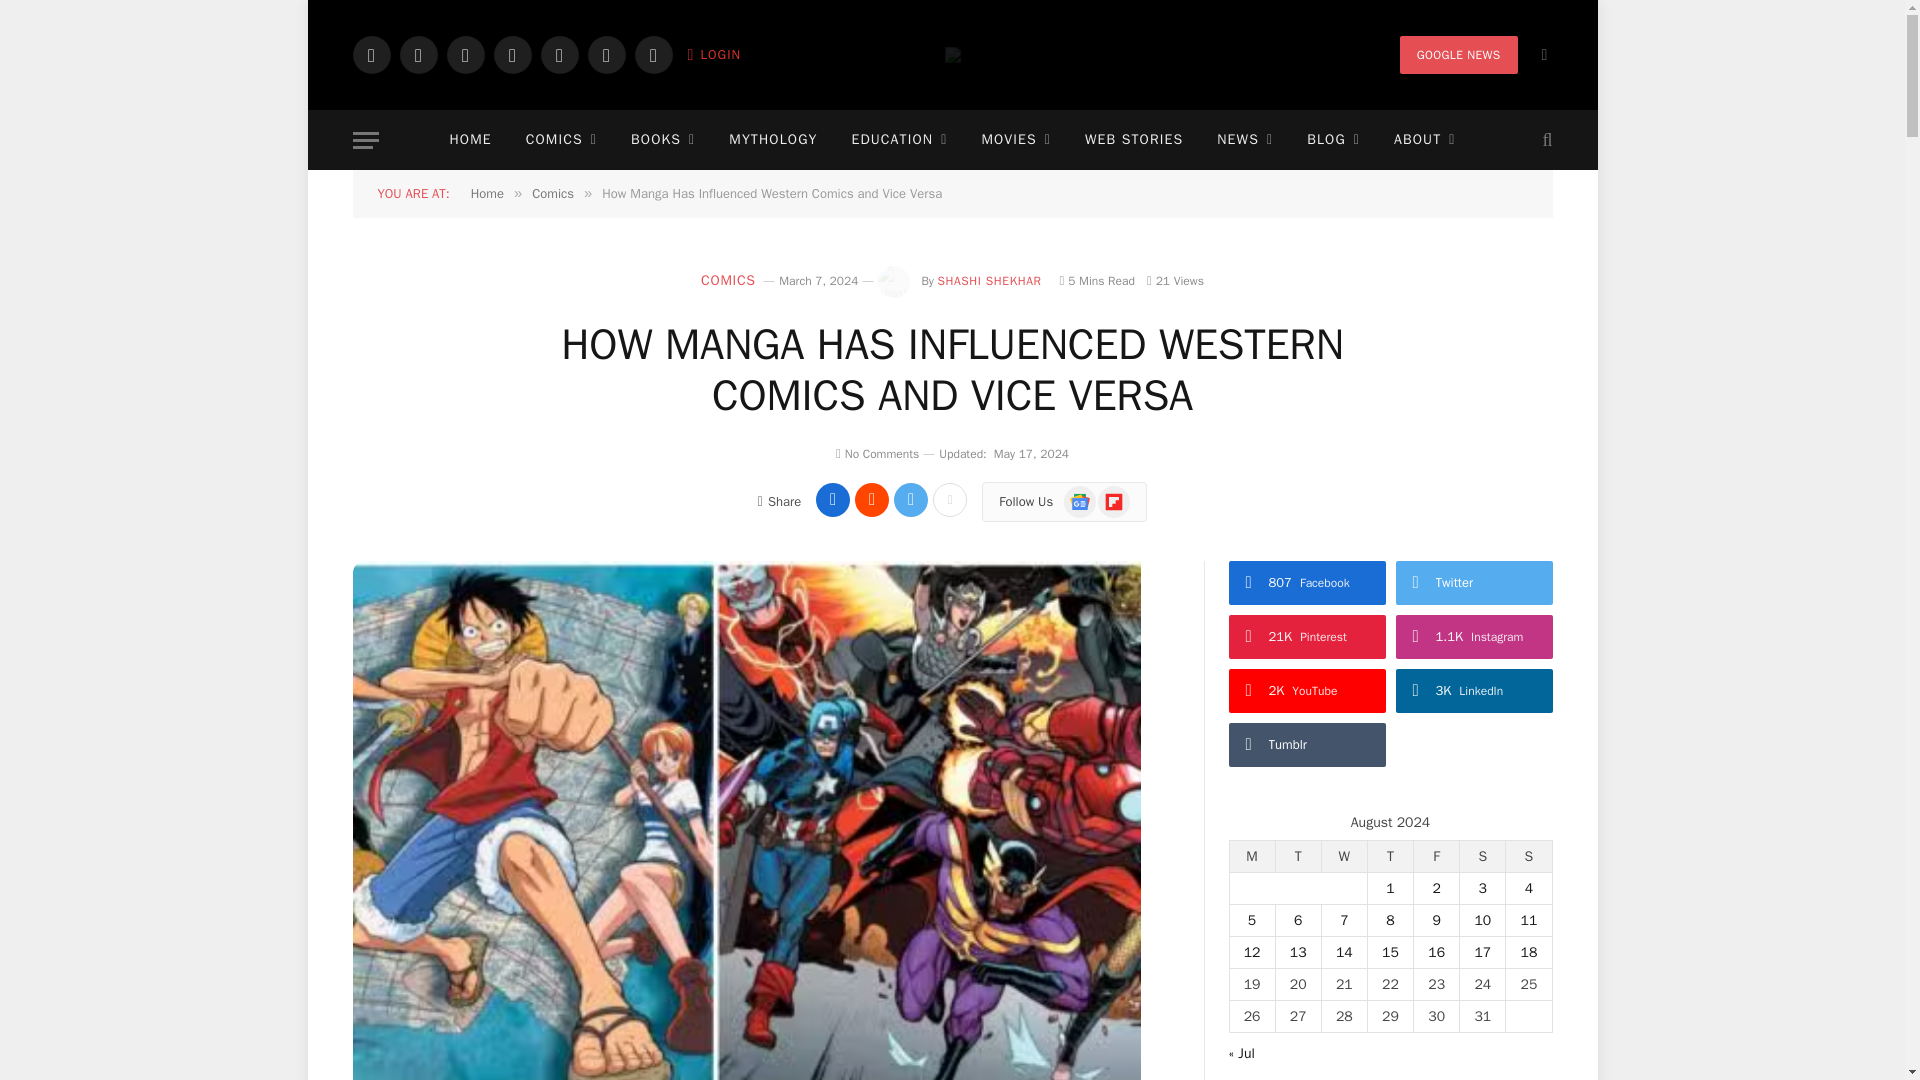 The image size is (1920, 1080). Describe the element at coordinates (470, 140) in the screenshot. I see `HOME` at that location.